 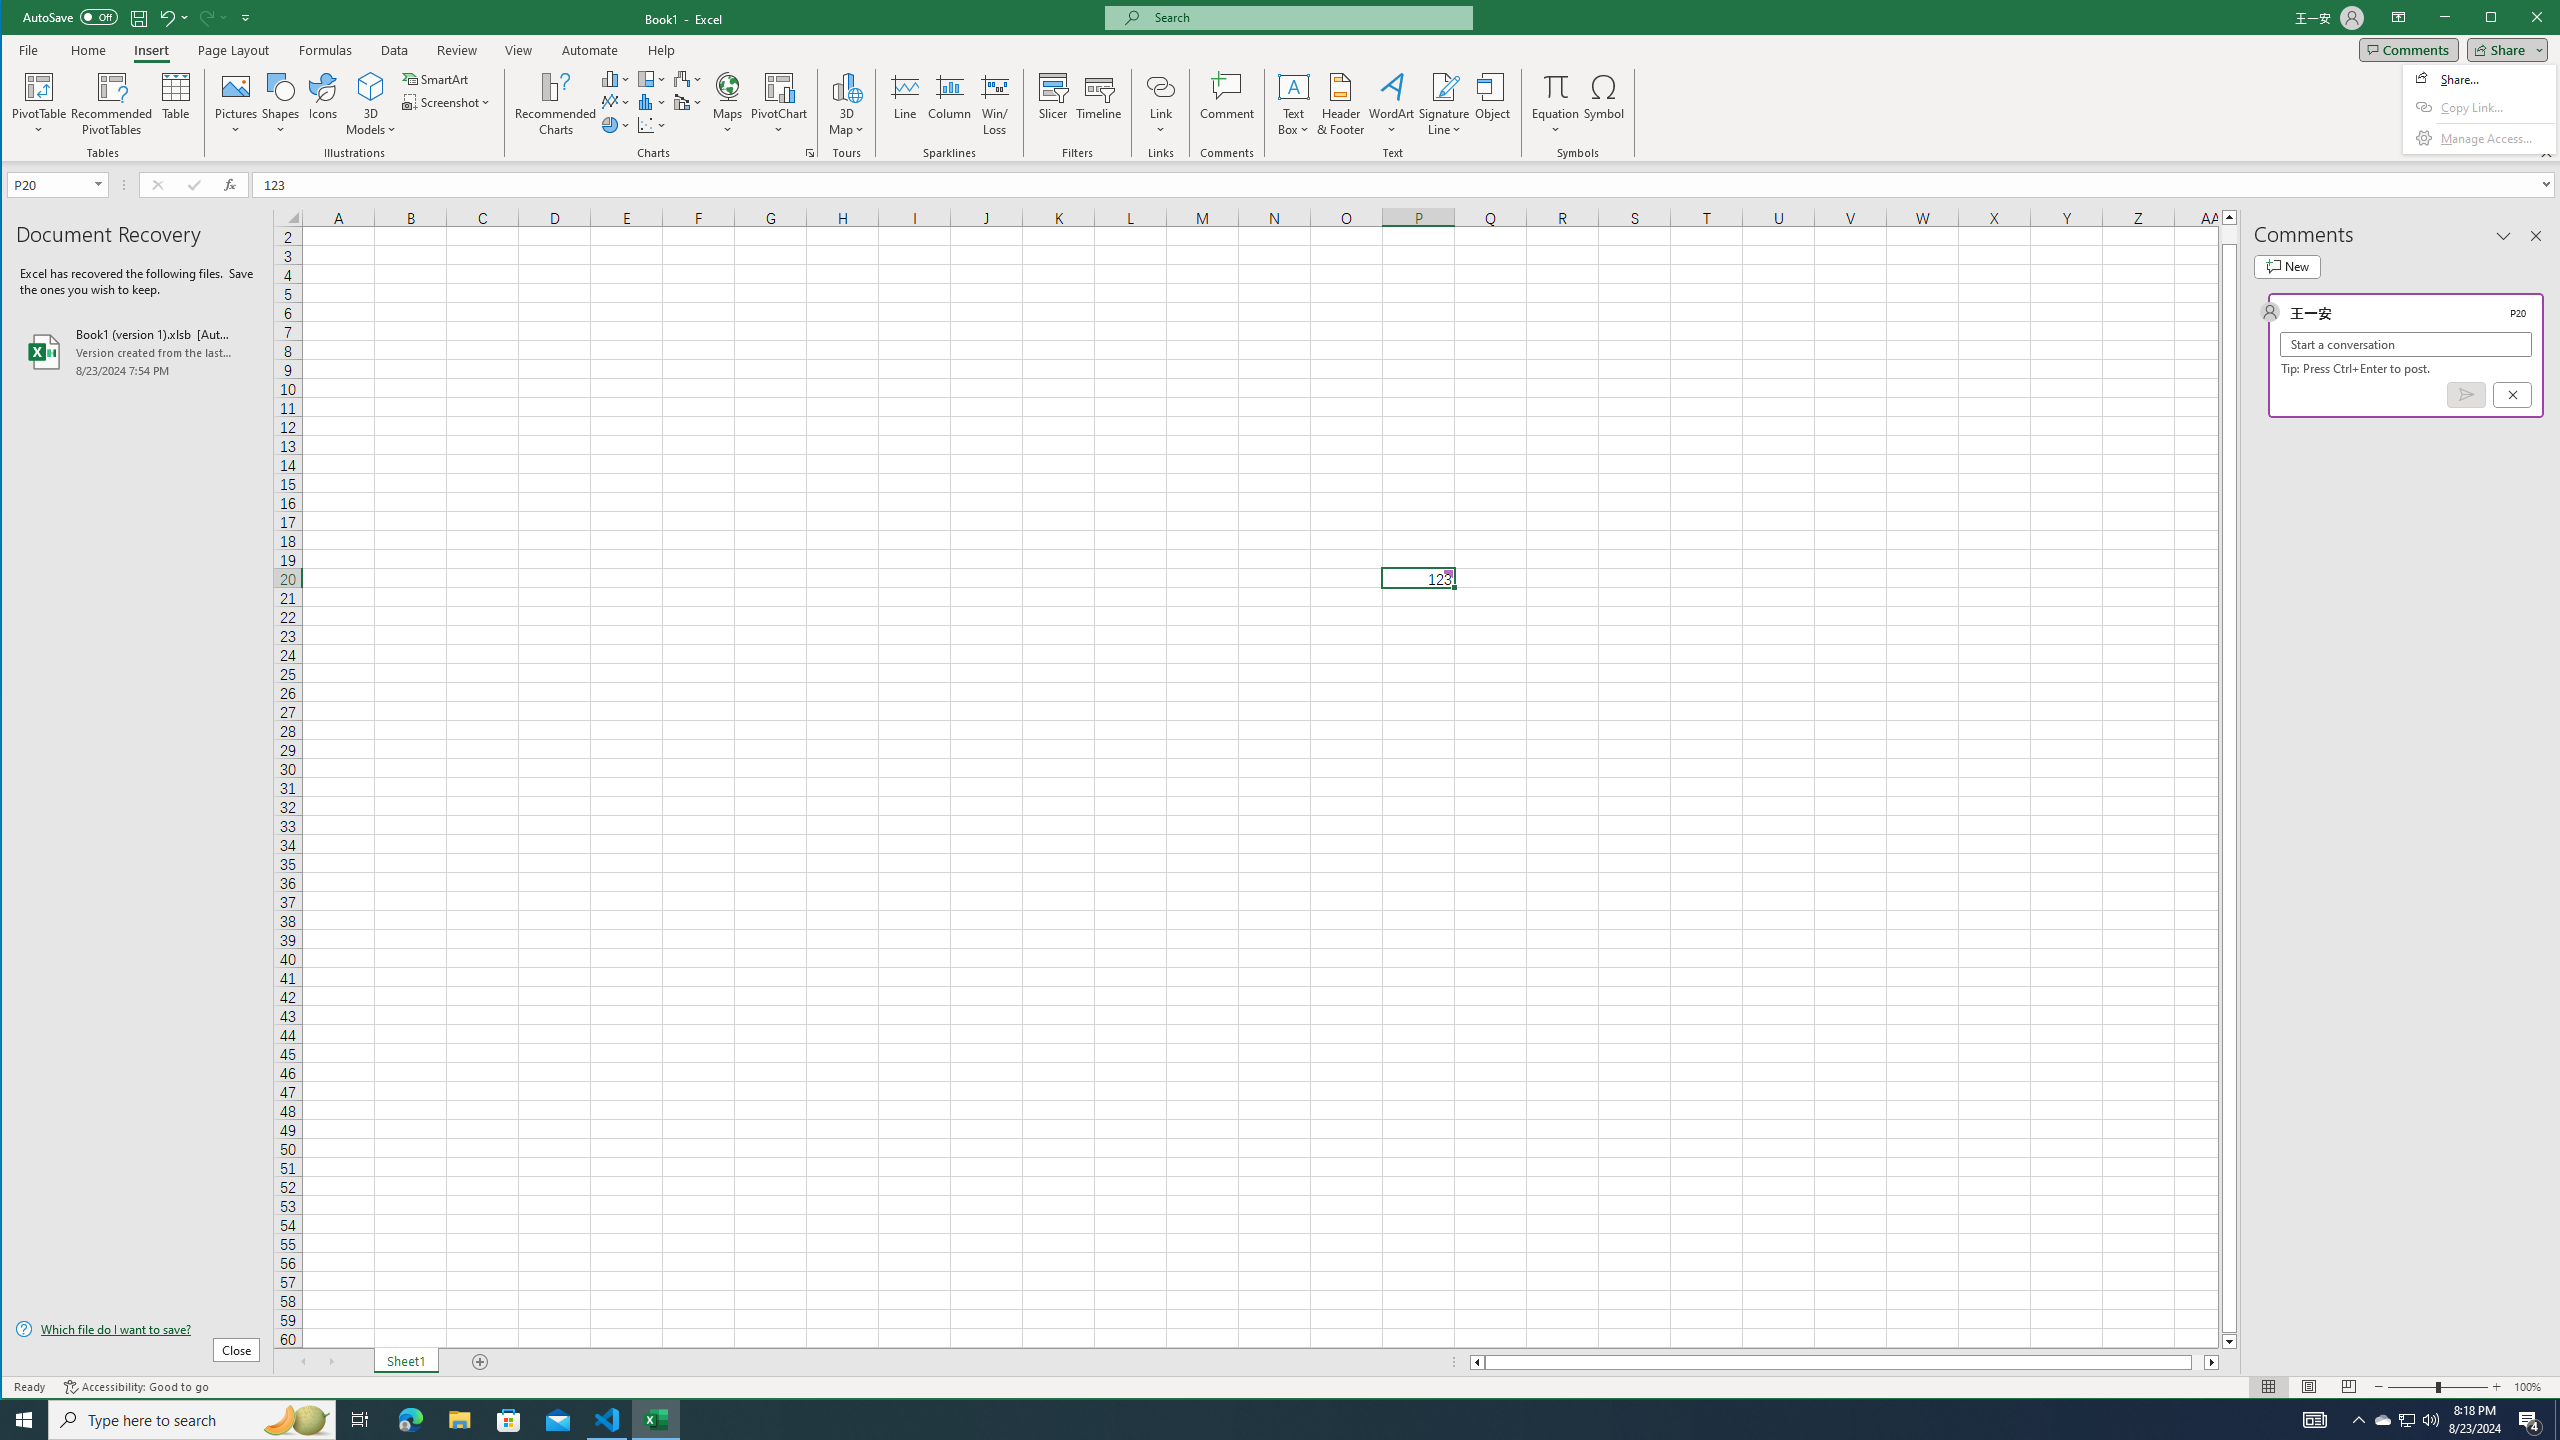 I want to click on PivotChart, so click(x=779, y=86).